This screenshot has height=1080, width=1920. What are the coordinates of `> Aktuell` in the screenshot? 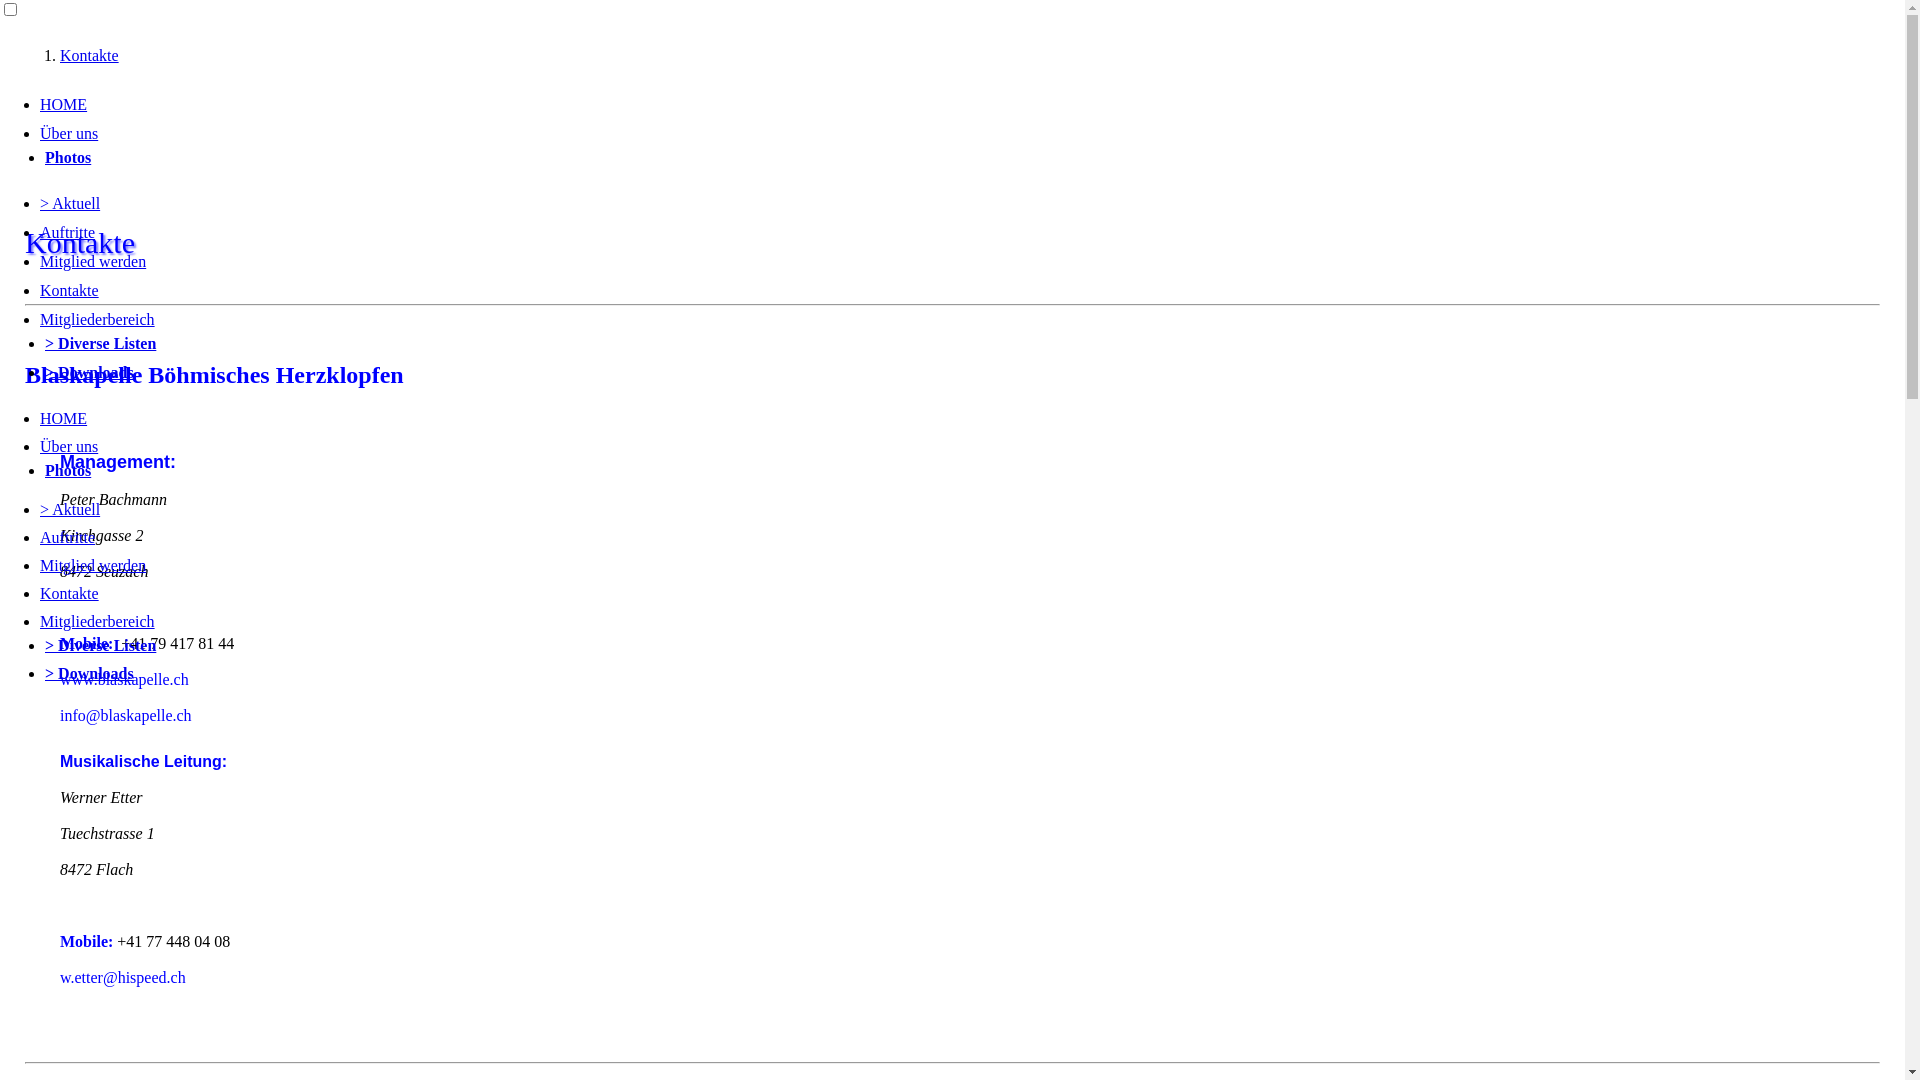 It's located at (70, 204).